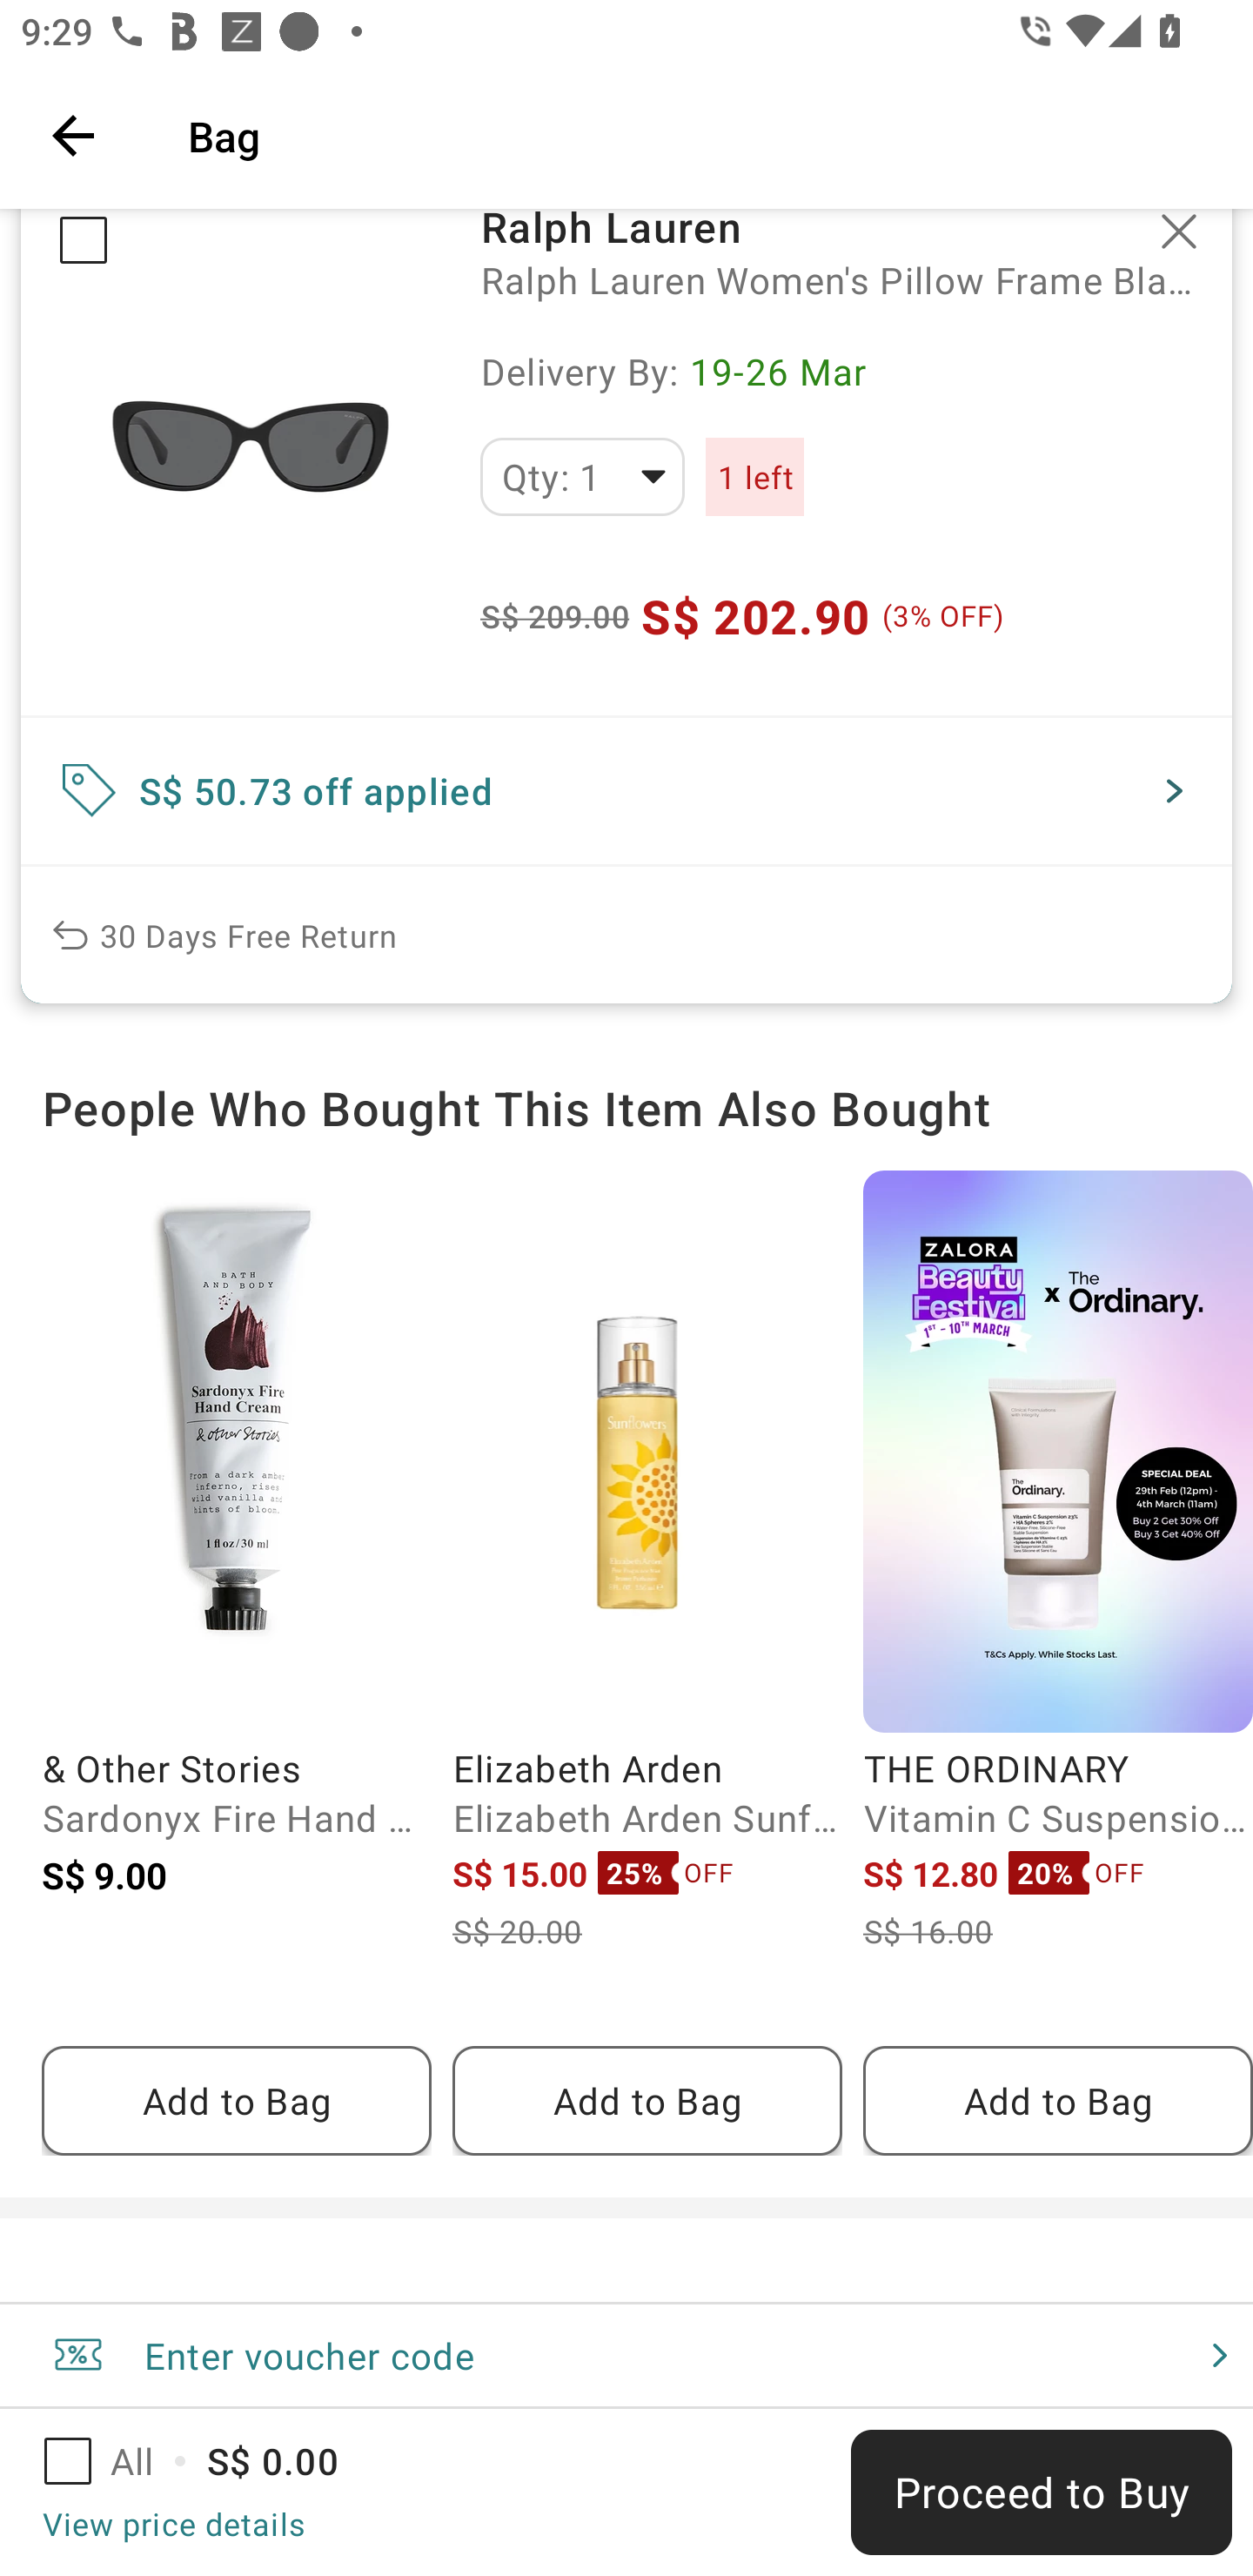 The width and height of the screenshot is (1253, 2576). I want to click on Qty: 1, so click(582, 477).